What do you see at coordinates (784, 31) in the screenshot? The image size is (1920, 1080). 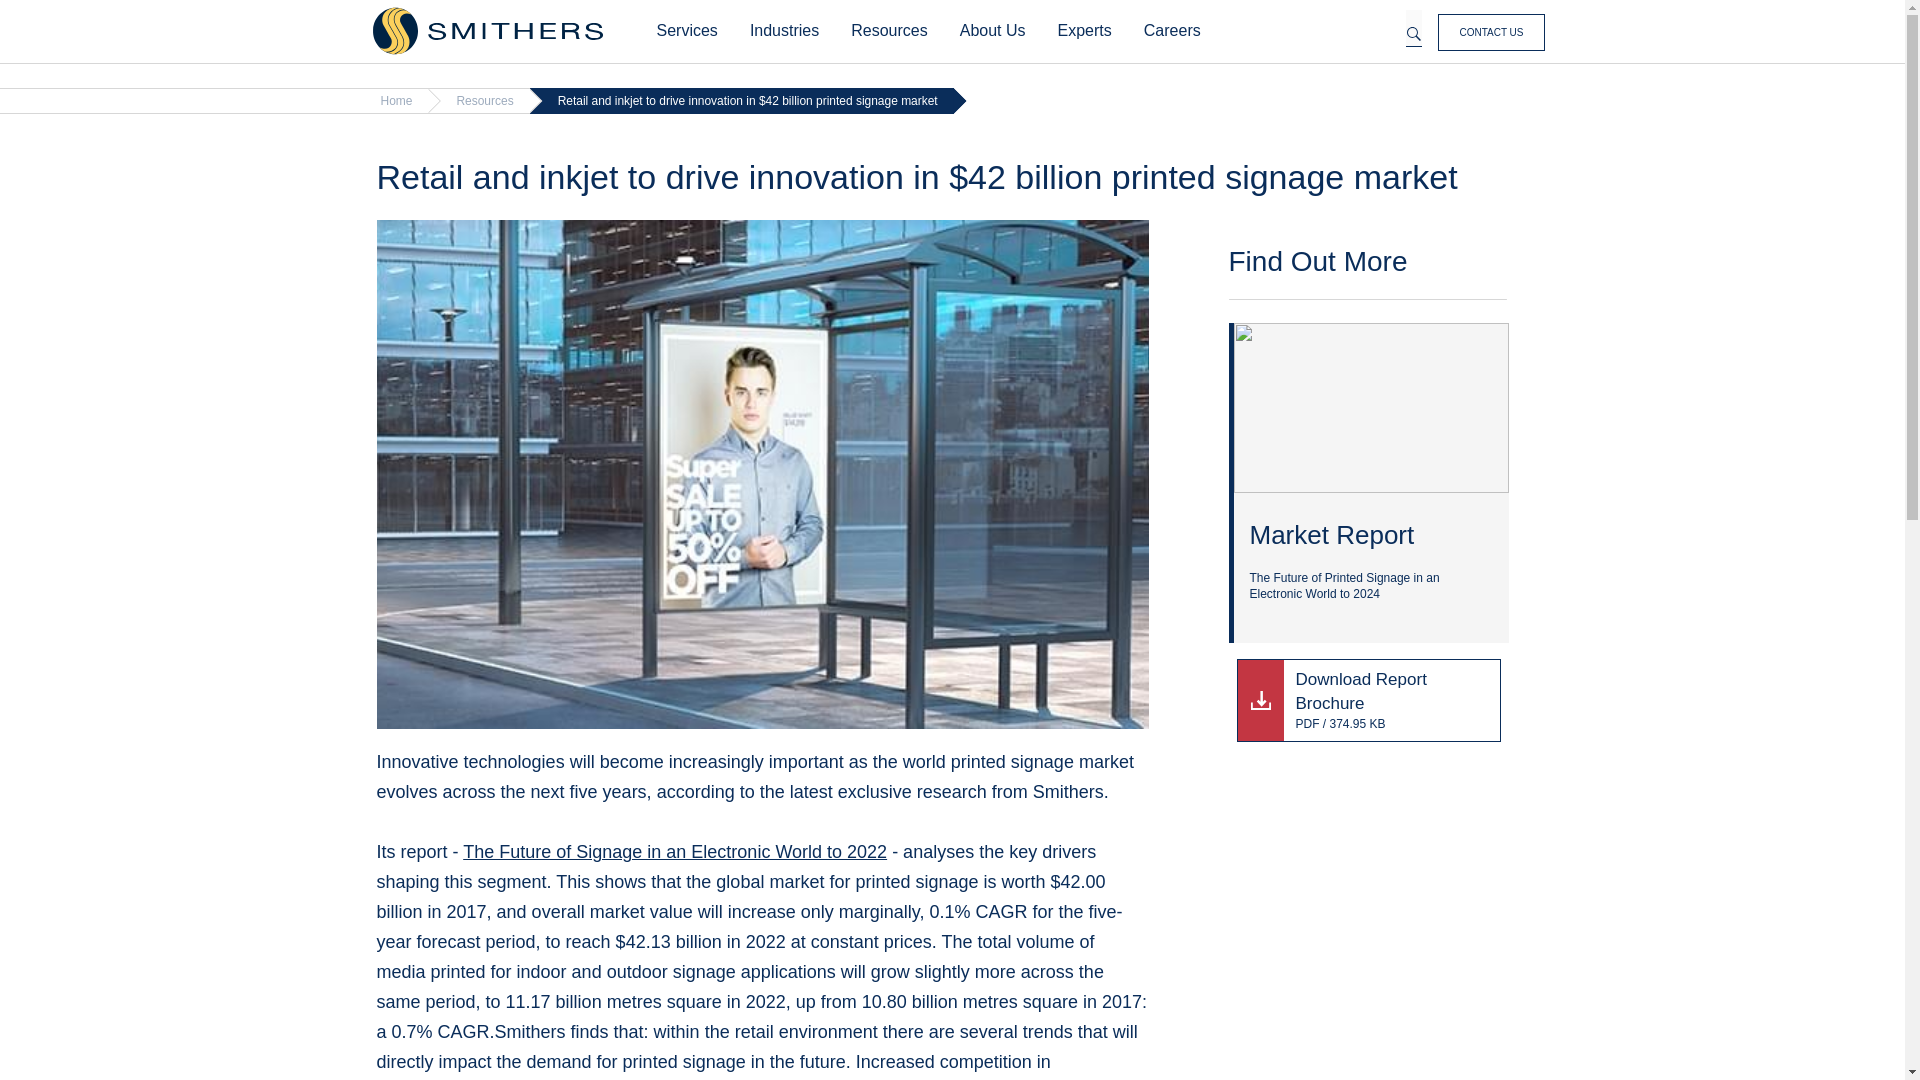 I see `Industries` at bounding box center [784, 31].